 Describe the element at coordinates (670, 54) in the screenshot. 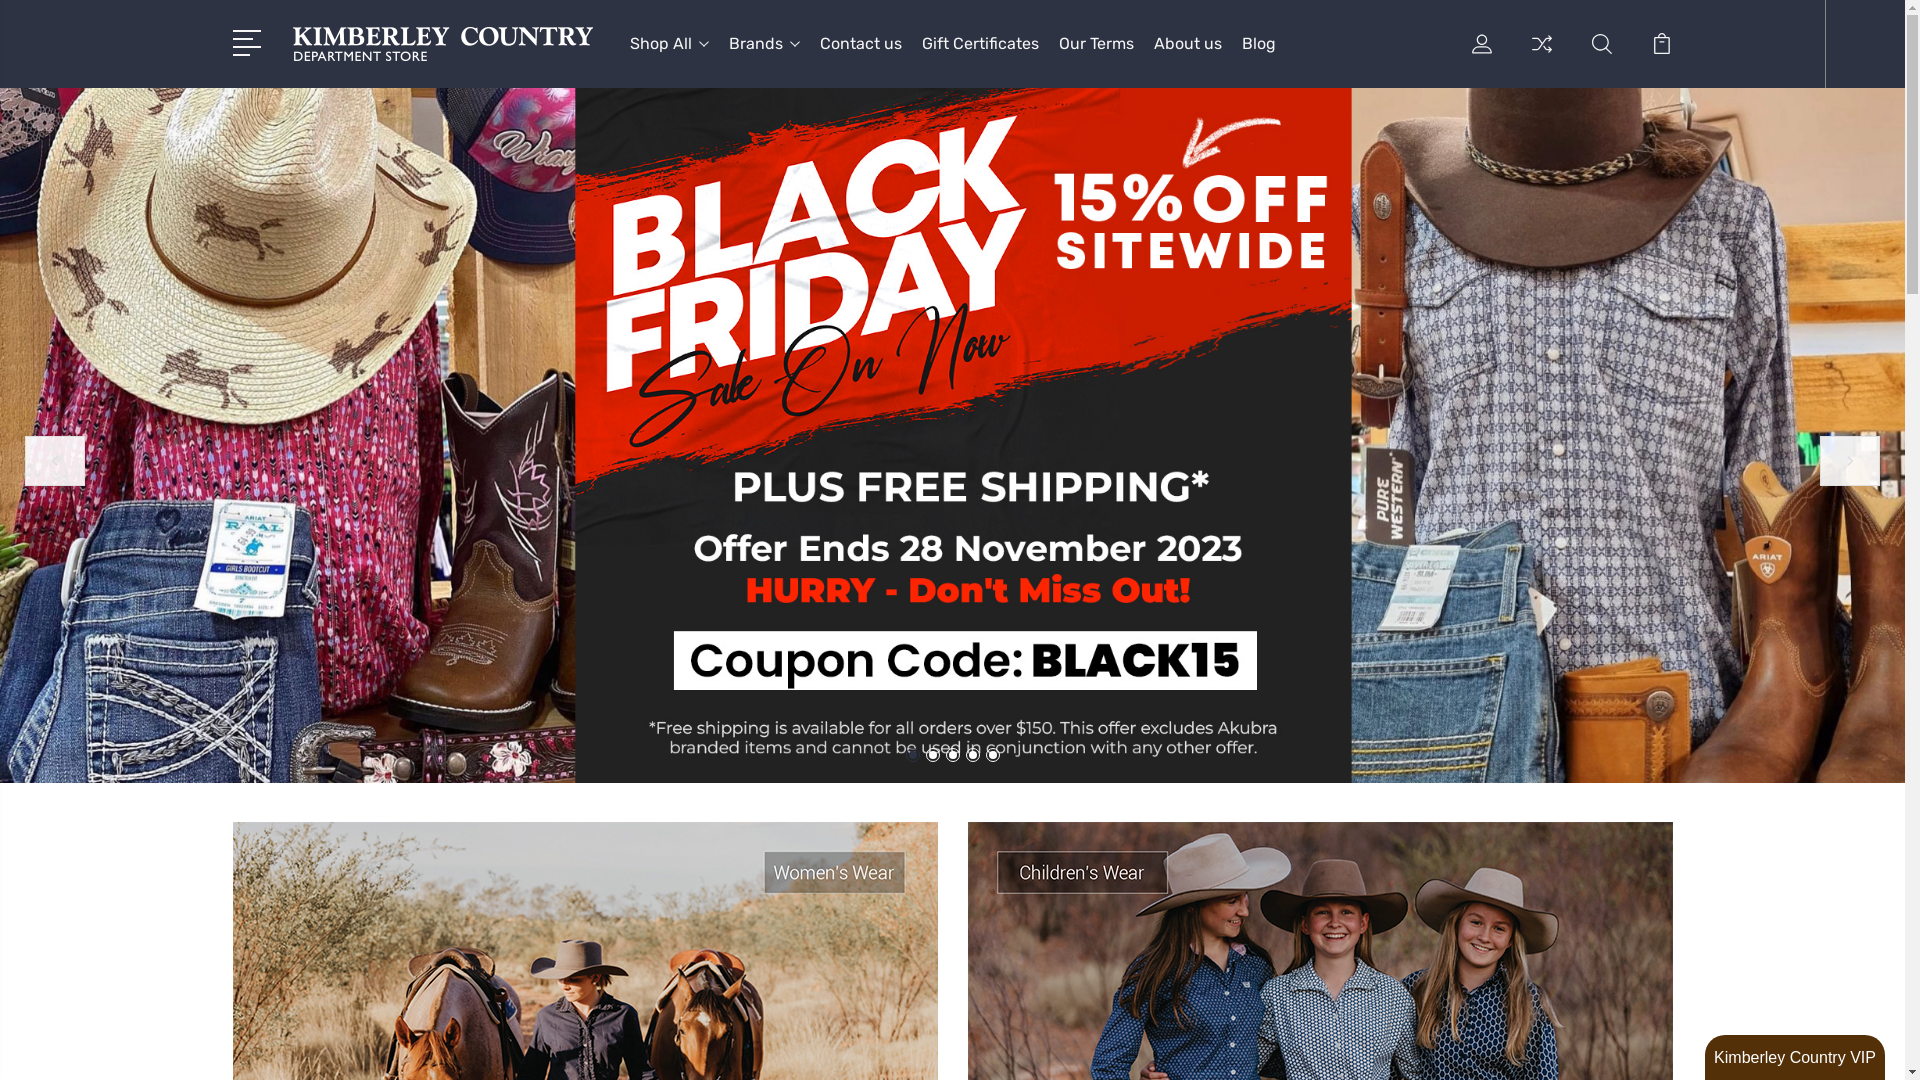

I see `Shop All` at that location.